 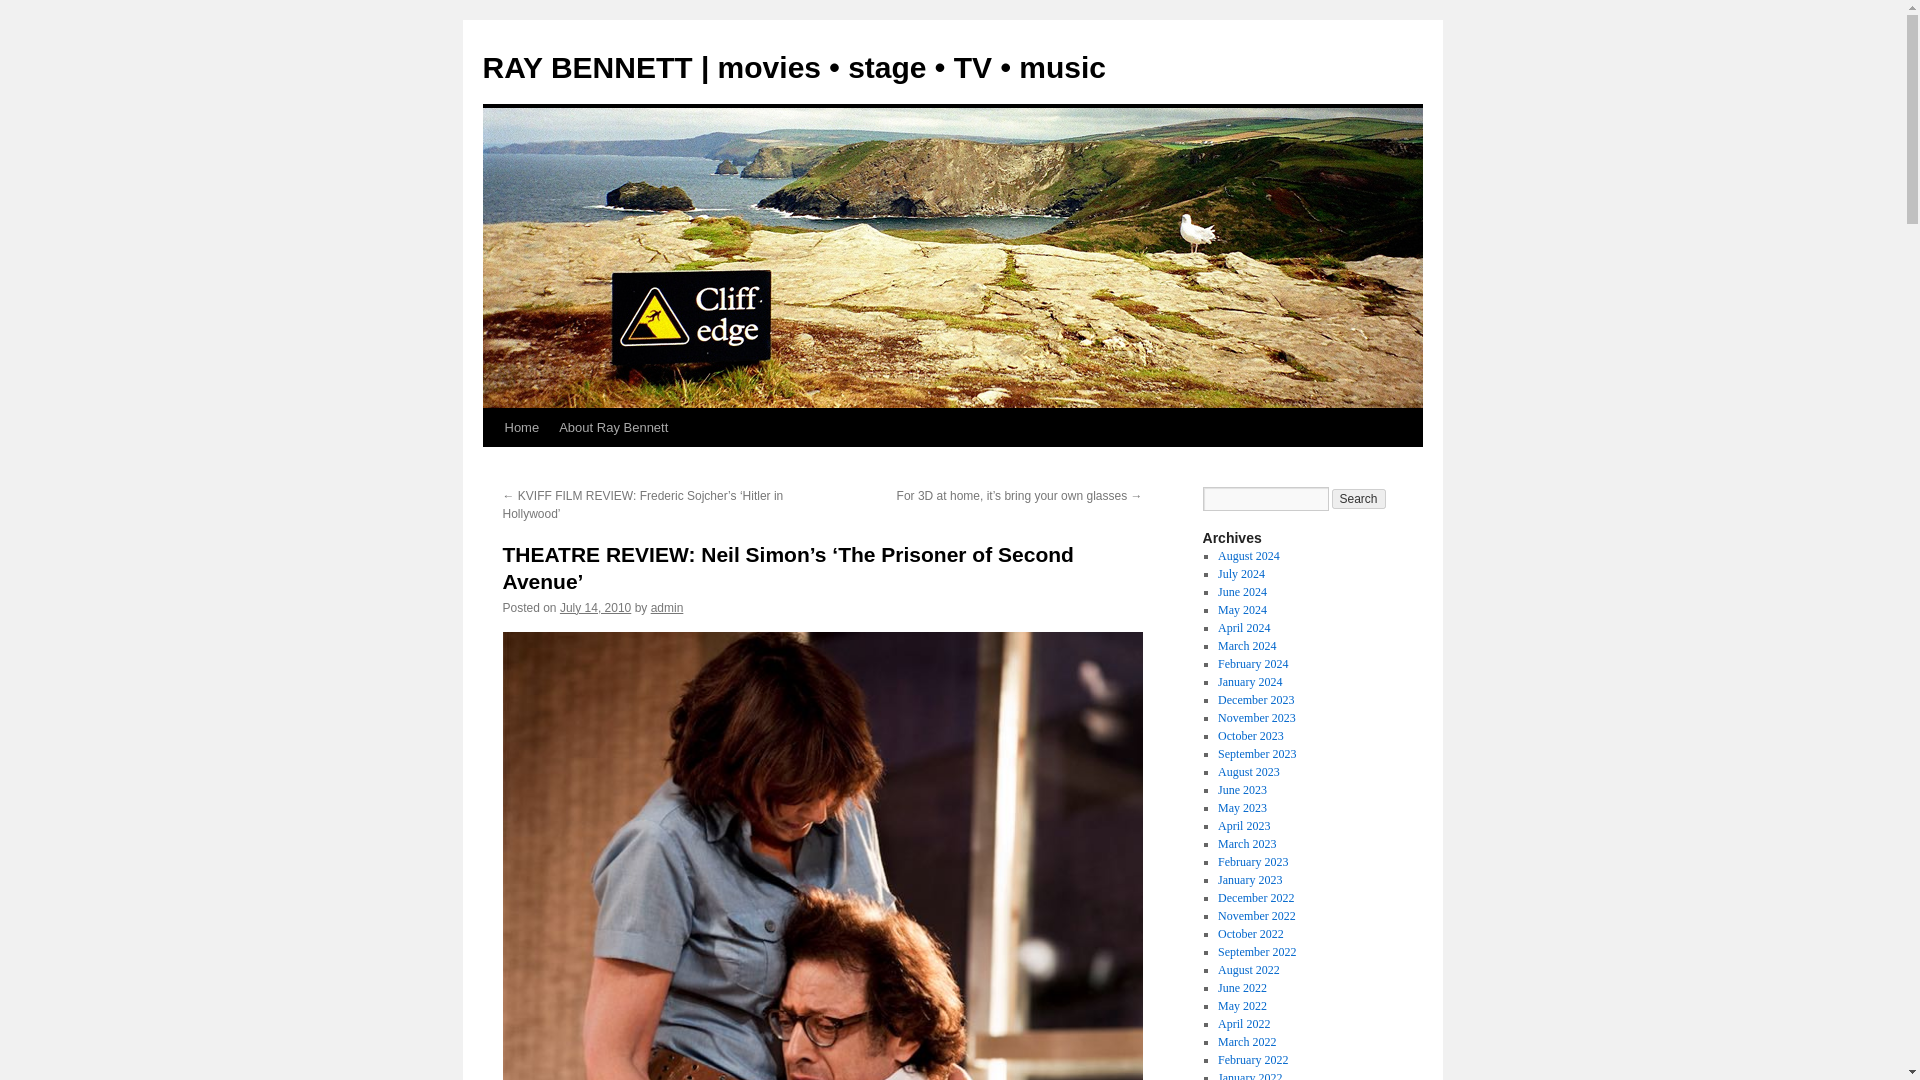 I want to click on About Ray Bennett, so click(x=613, y=428).